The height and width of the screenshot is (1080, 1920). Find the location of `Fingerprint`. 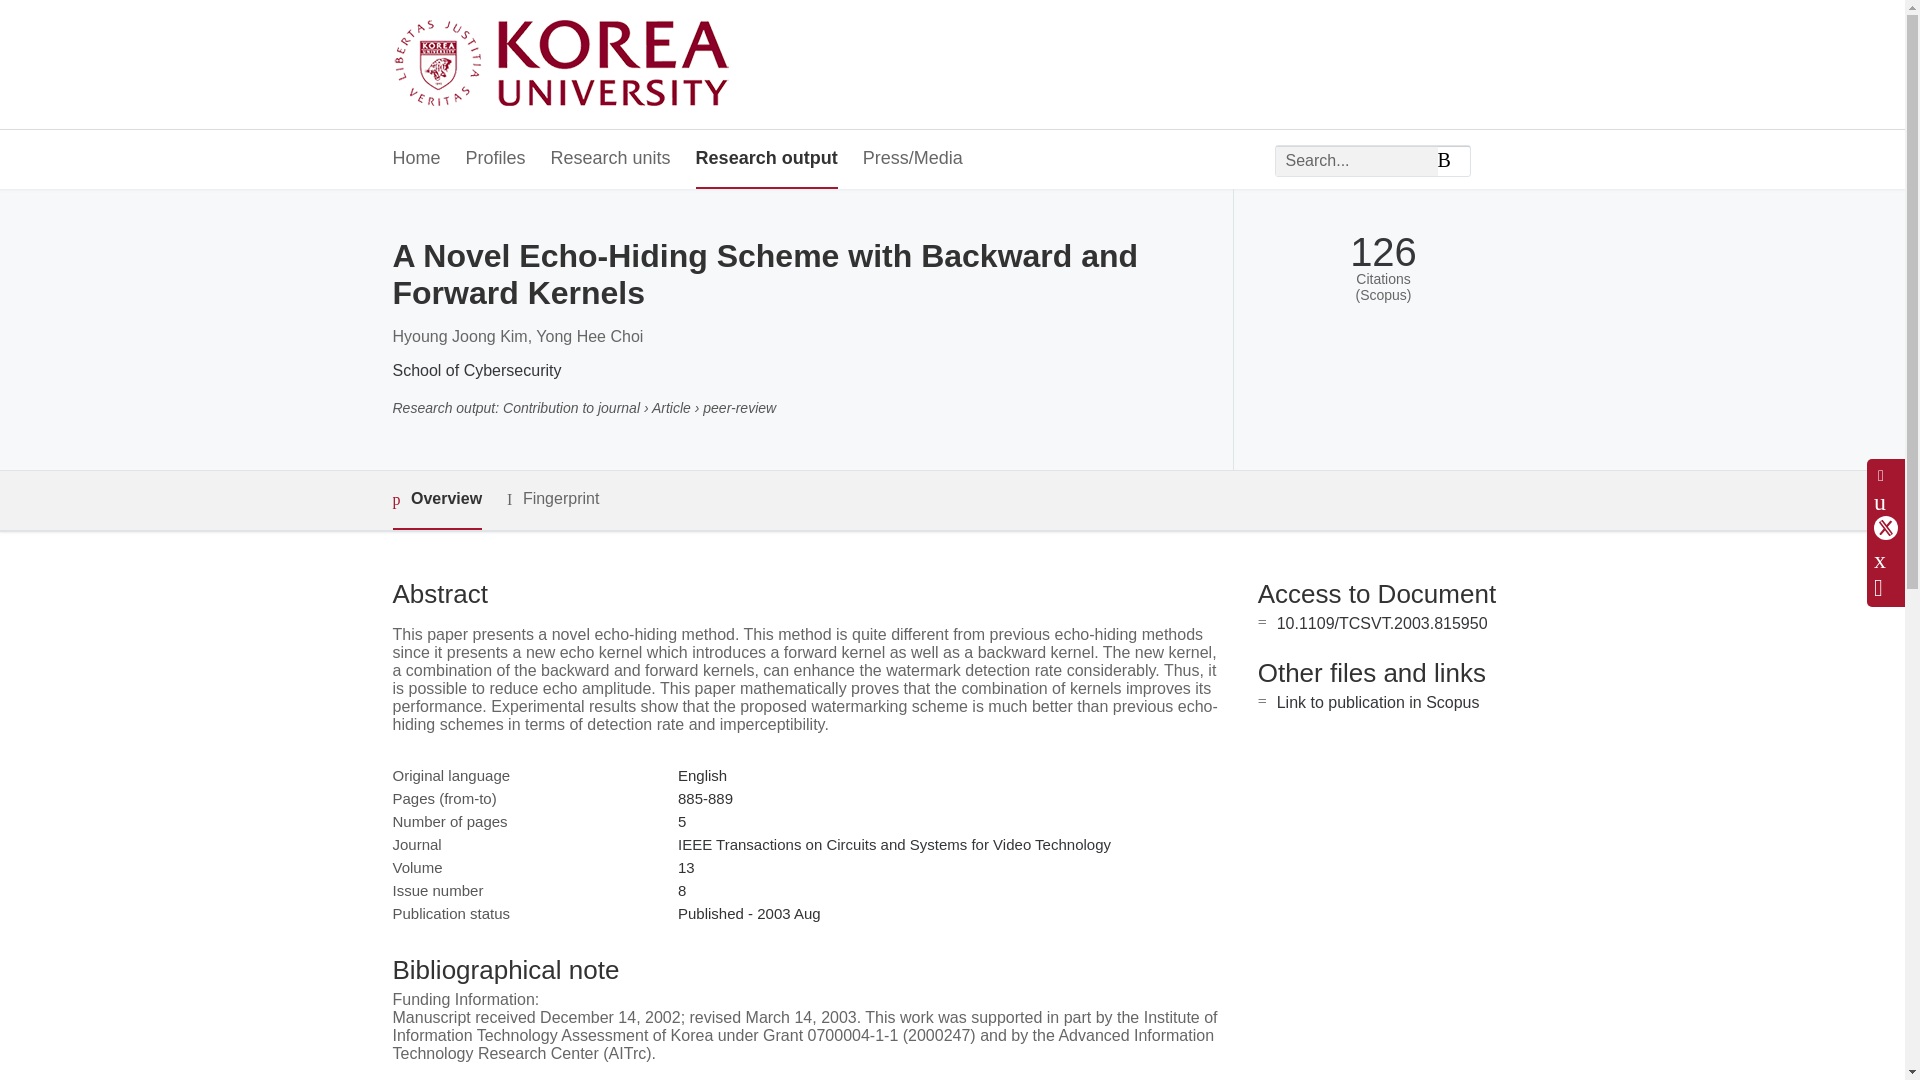

Fingerprint is located at coordinates (552, 499).